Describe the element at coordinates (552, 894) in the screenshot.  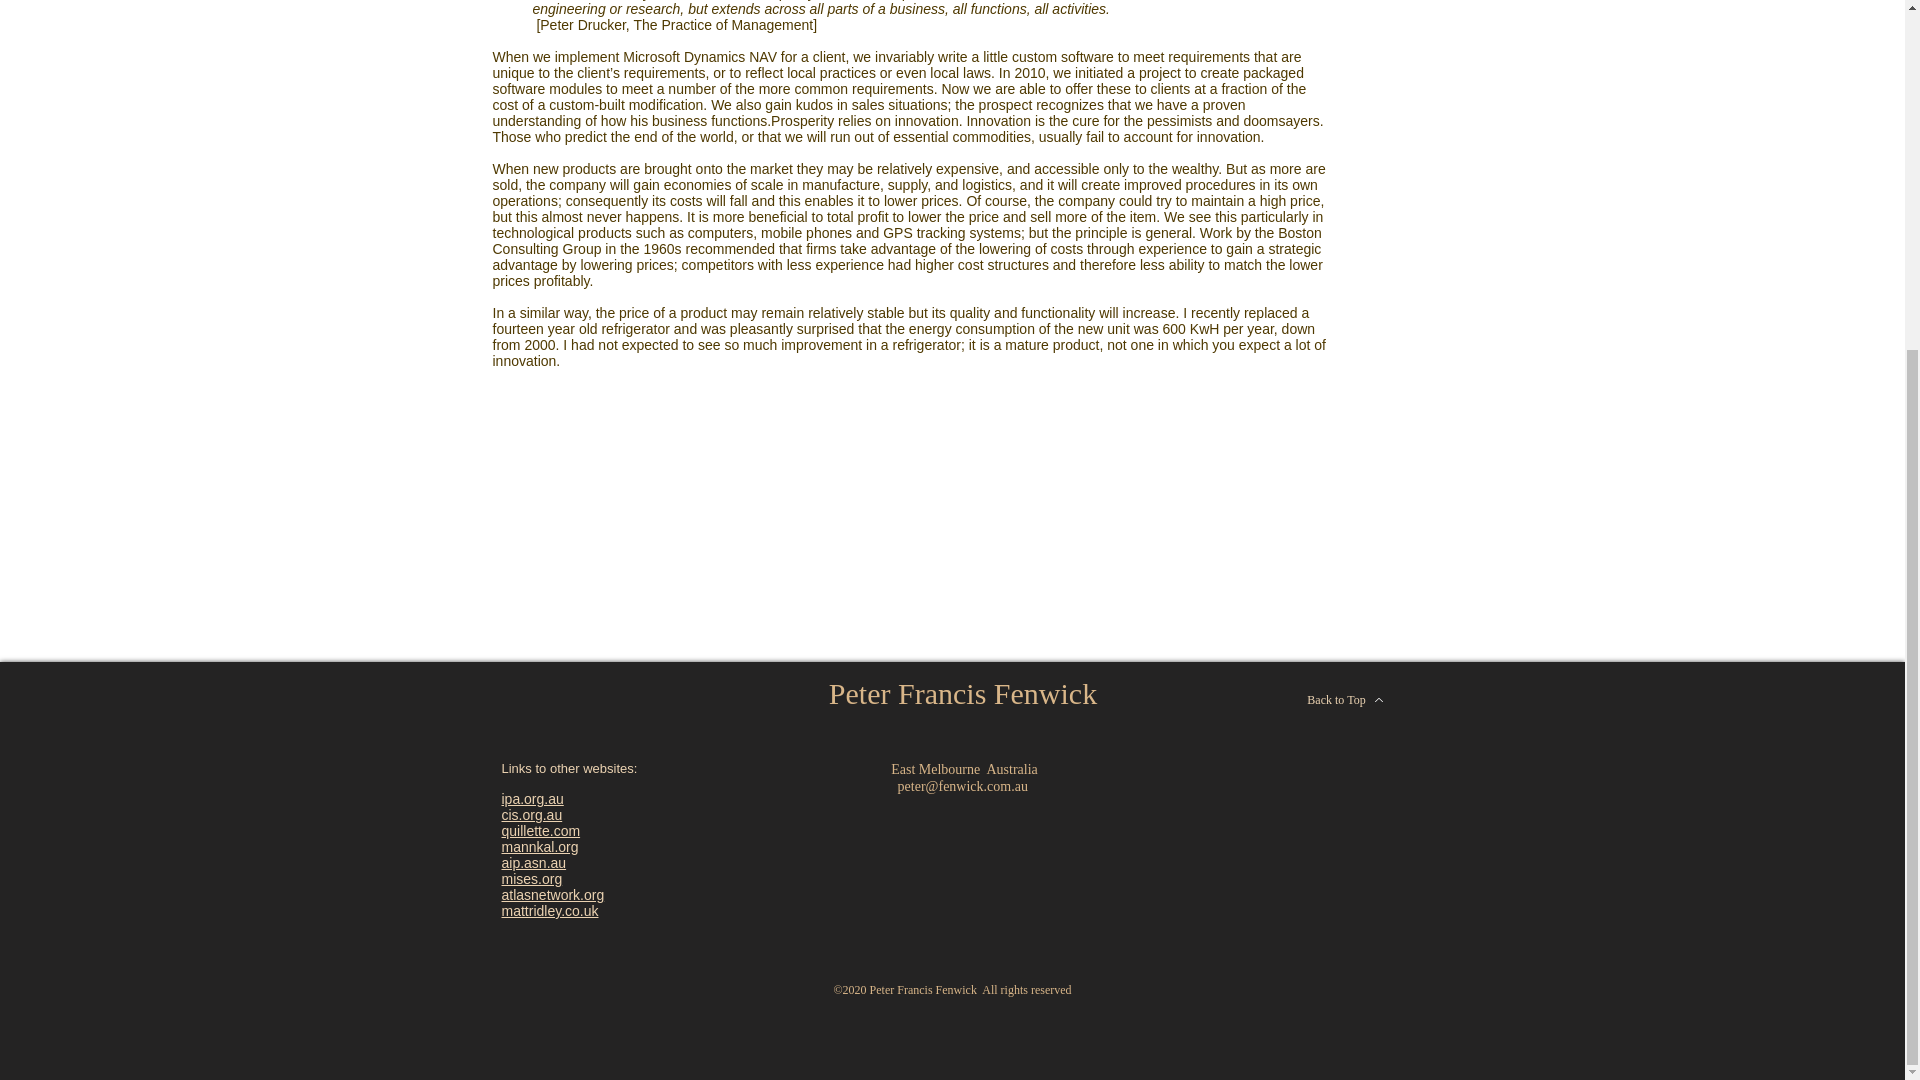
I see `atlasnetwork.org` at that location.